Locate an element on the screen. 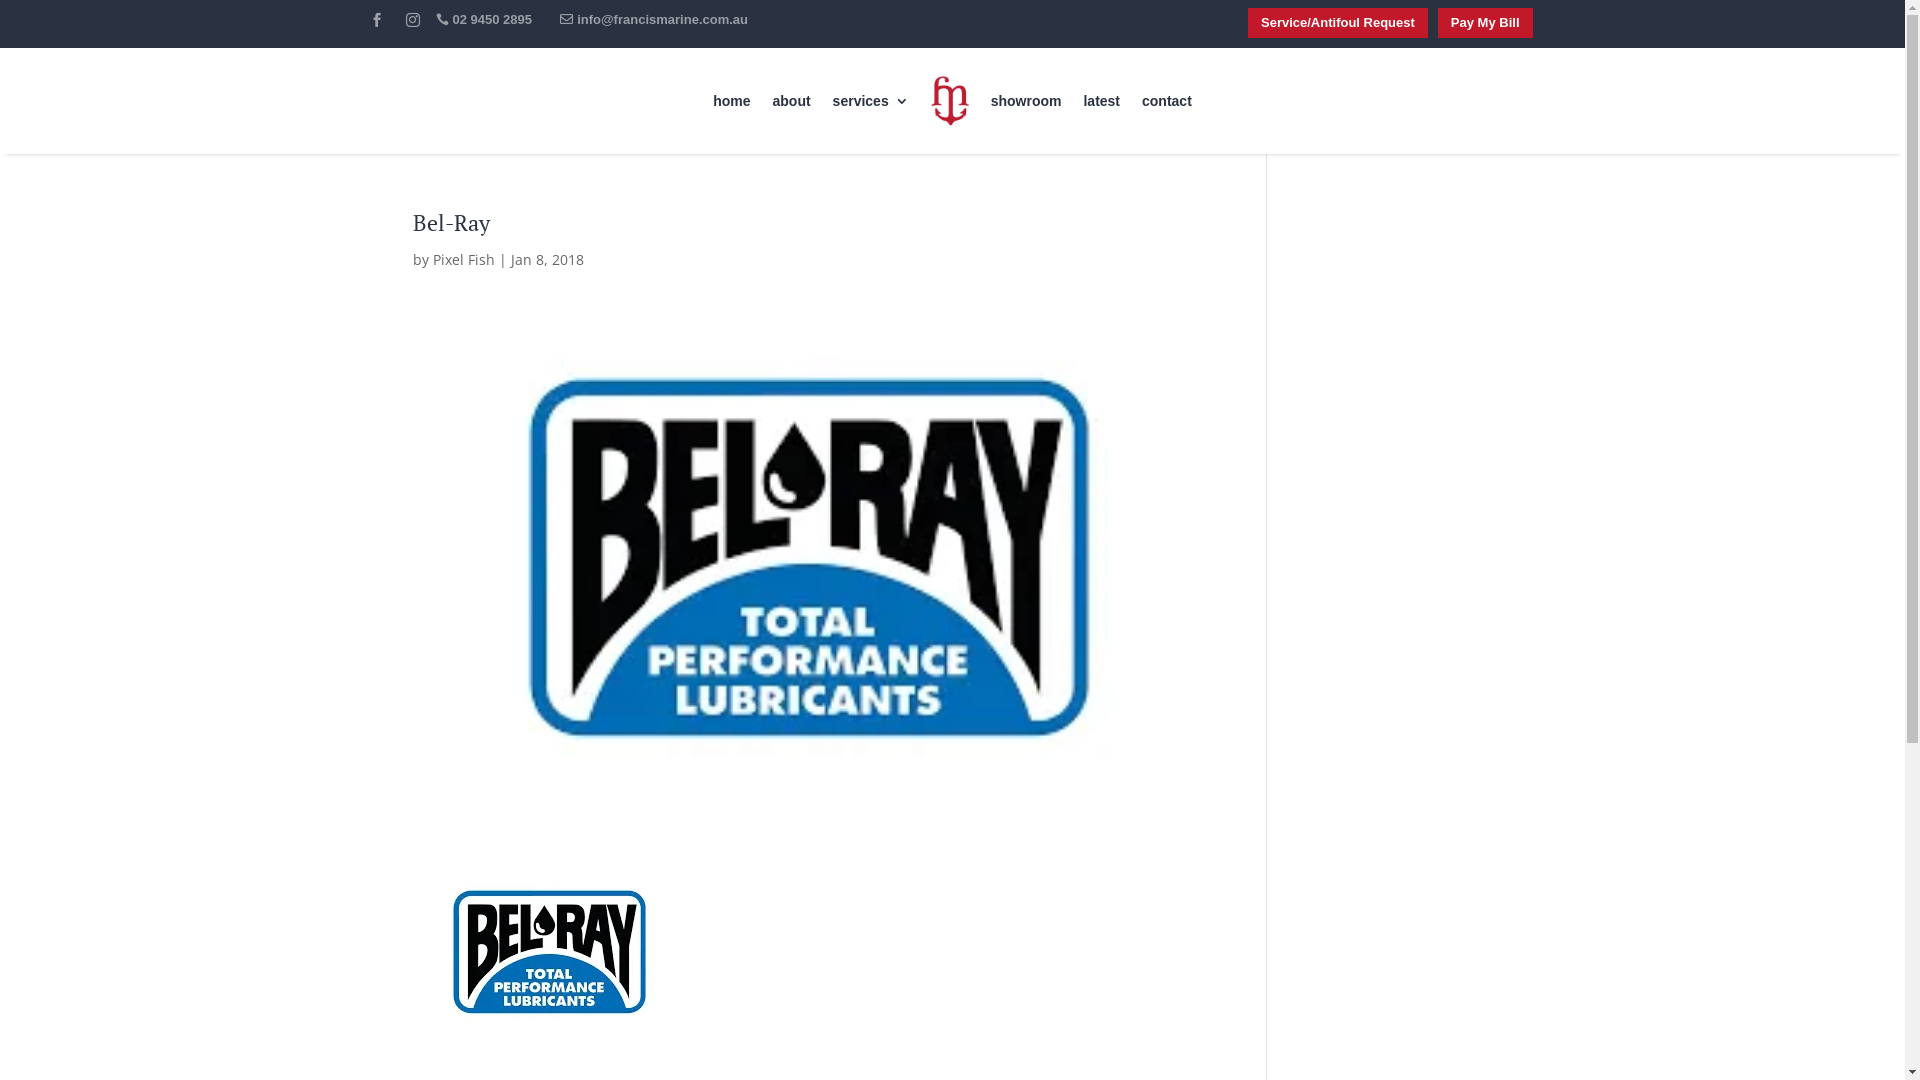 Image resolution: width=1920 pixels, height=1080 pixels. about is located at coordinates (791, 101).